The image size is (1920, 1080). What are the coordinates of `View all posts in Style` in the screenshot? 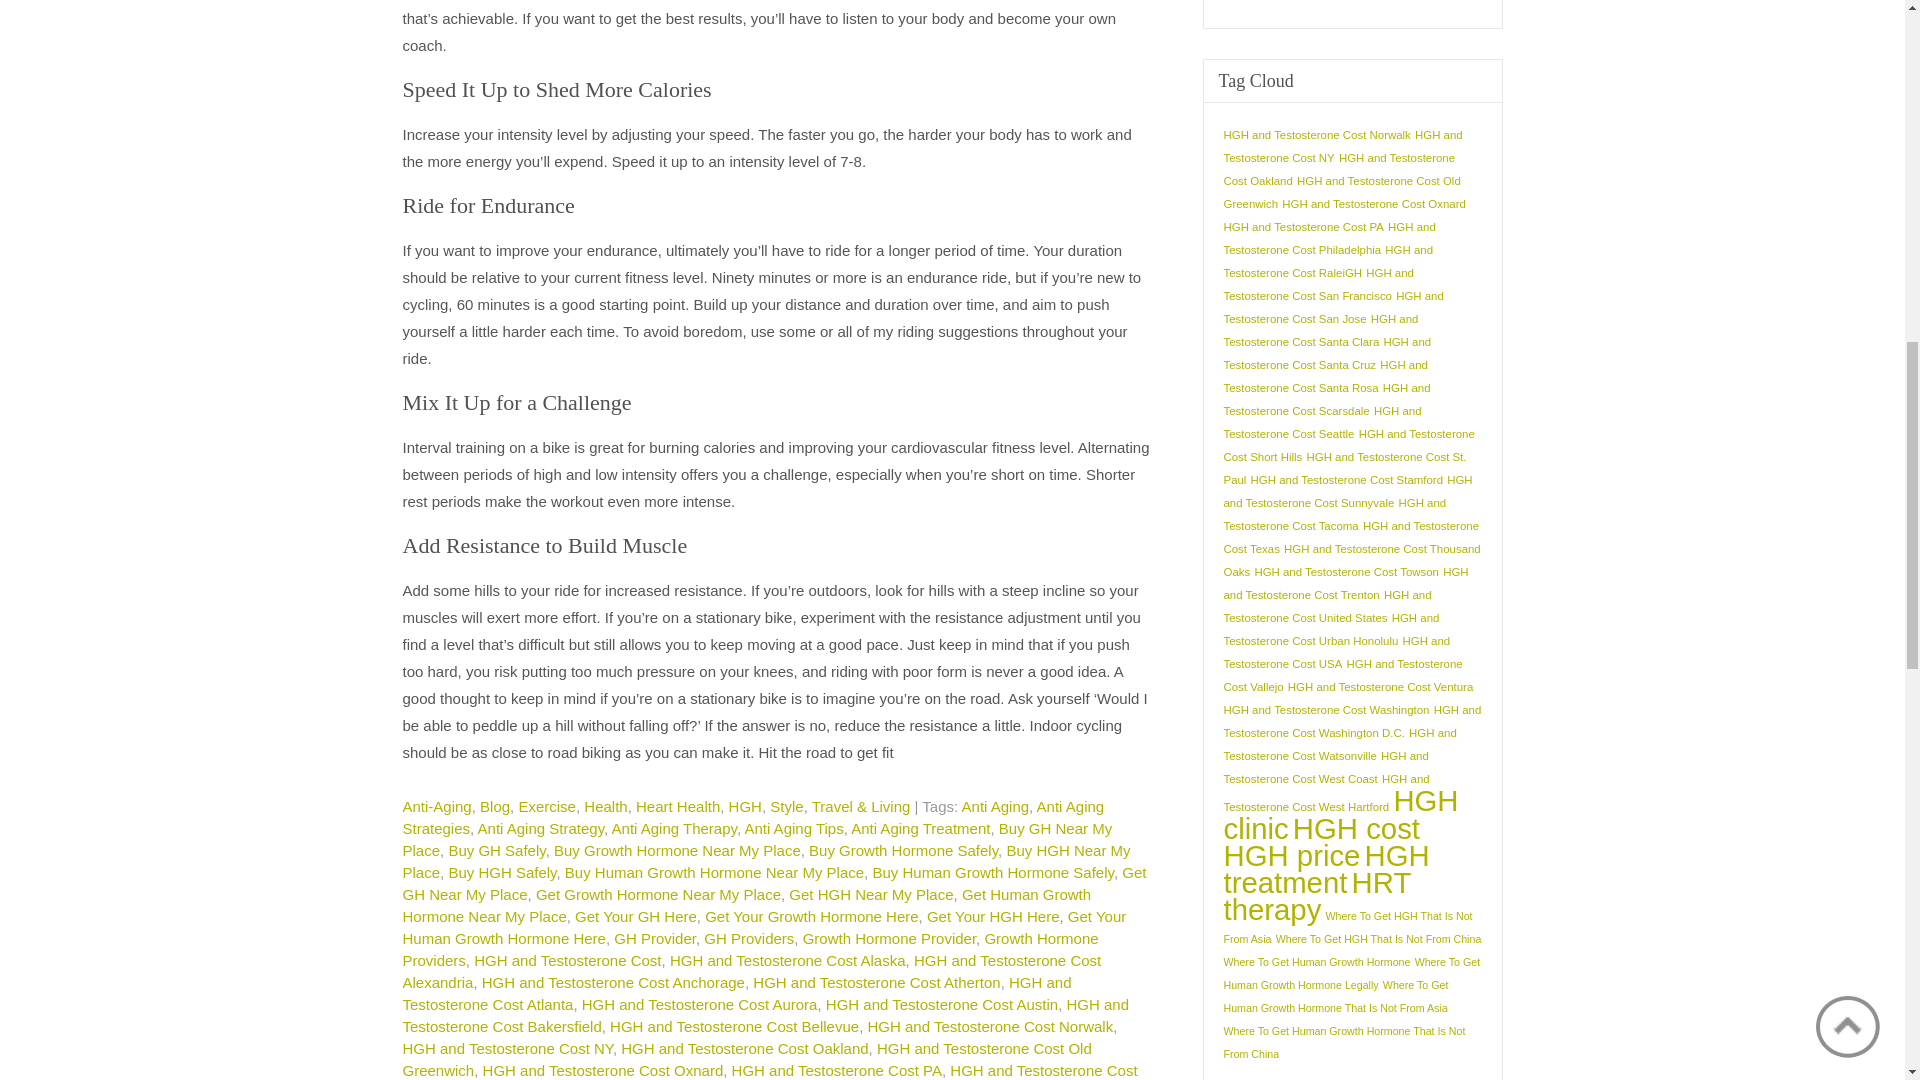 It's located at (786, 806).